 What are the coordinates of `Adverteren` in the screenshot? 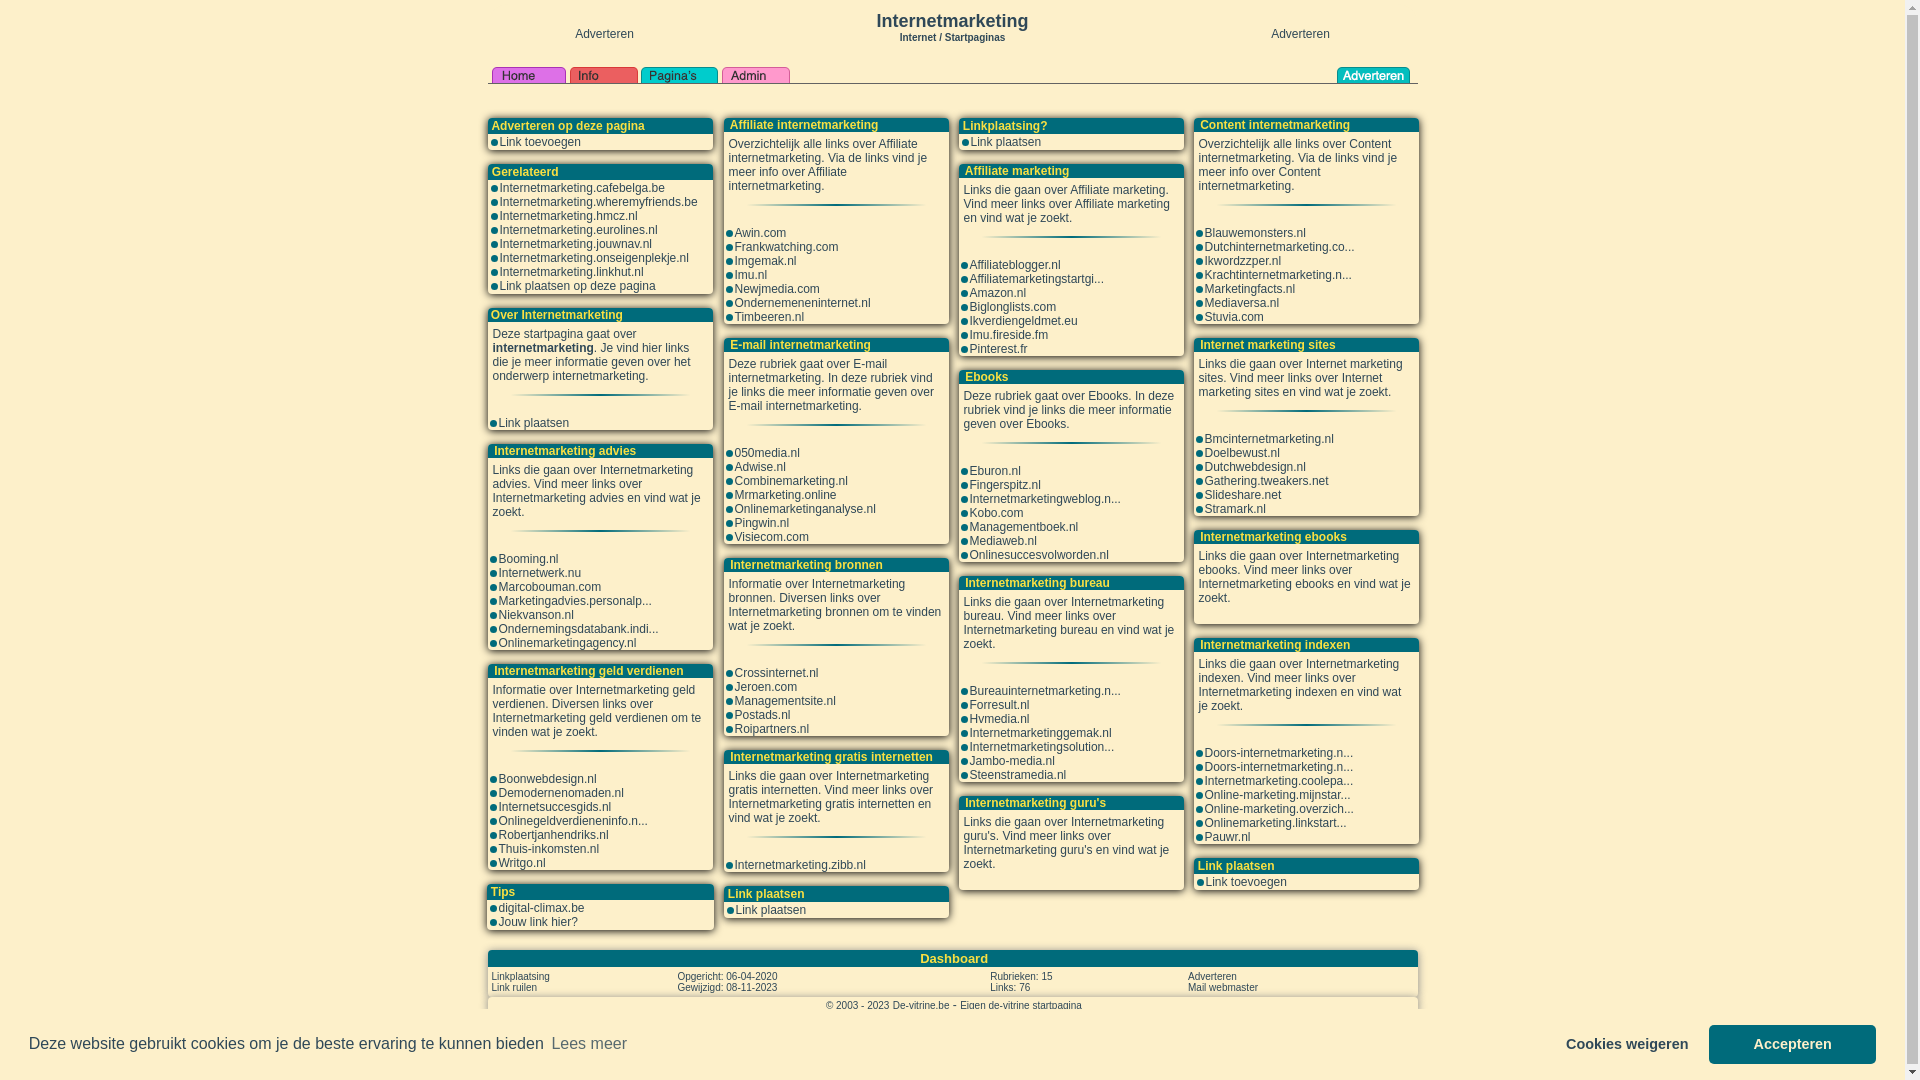 It's located at (604, 34).